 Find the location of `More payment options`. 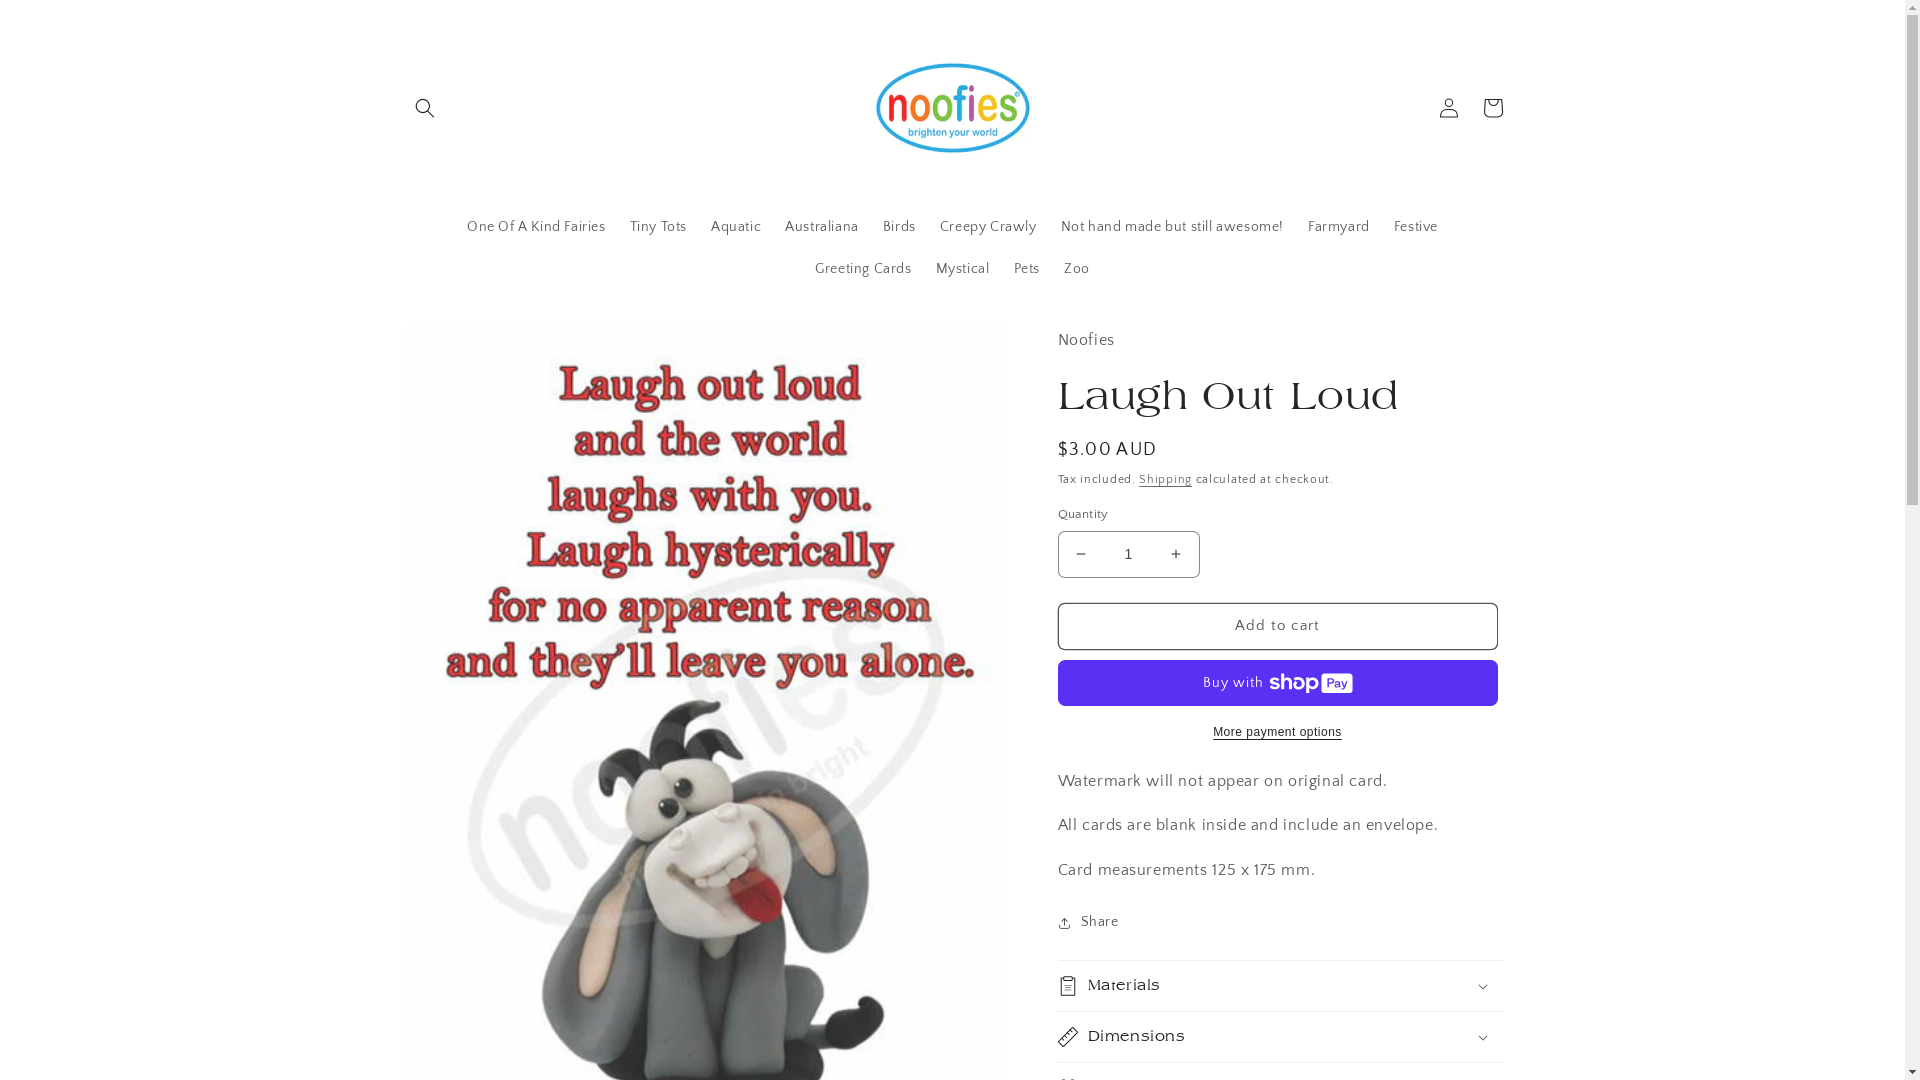

More payment options is located at coordinates (1278, 732).